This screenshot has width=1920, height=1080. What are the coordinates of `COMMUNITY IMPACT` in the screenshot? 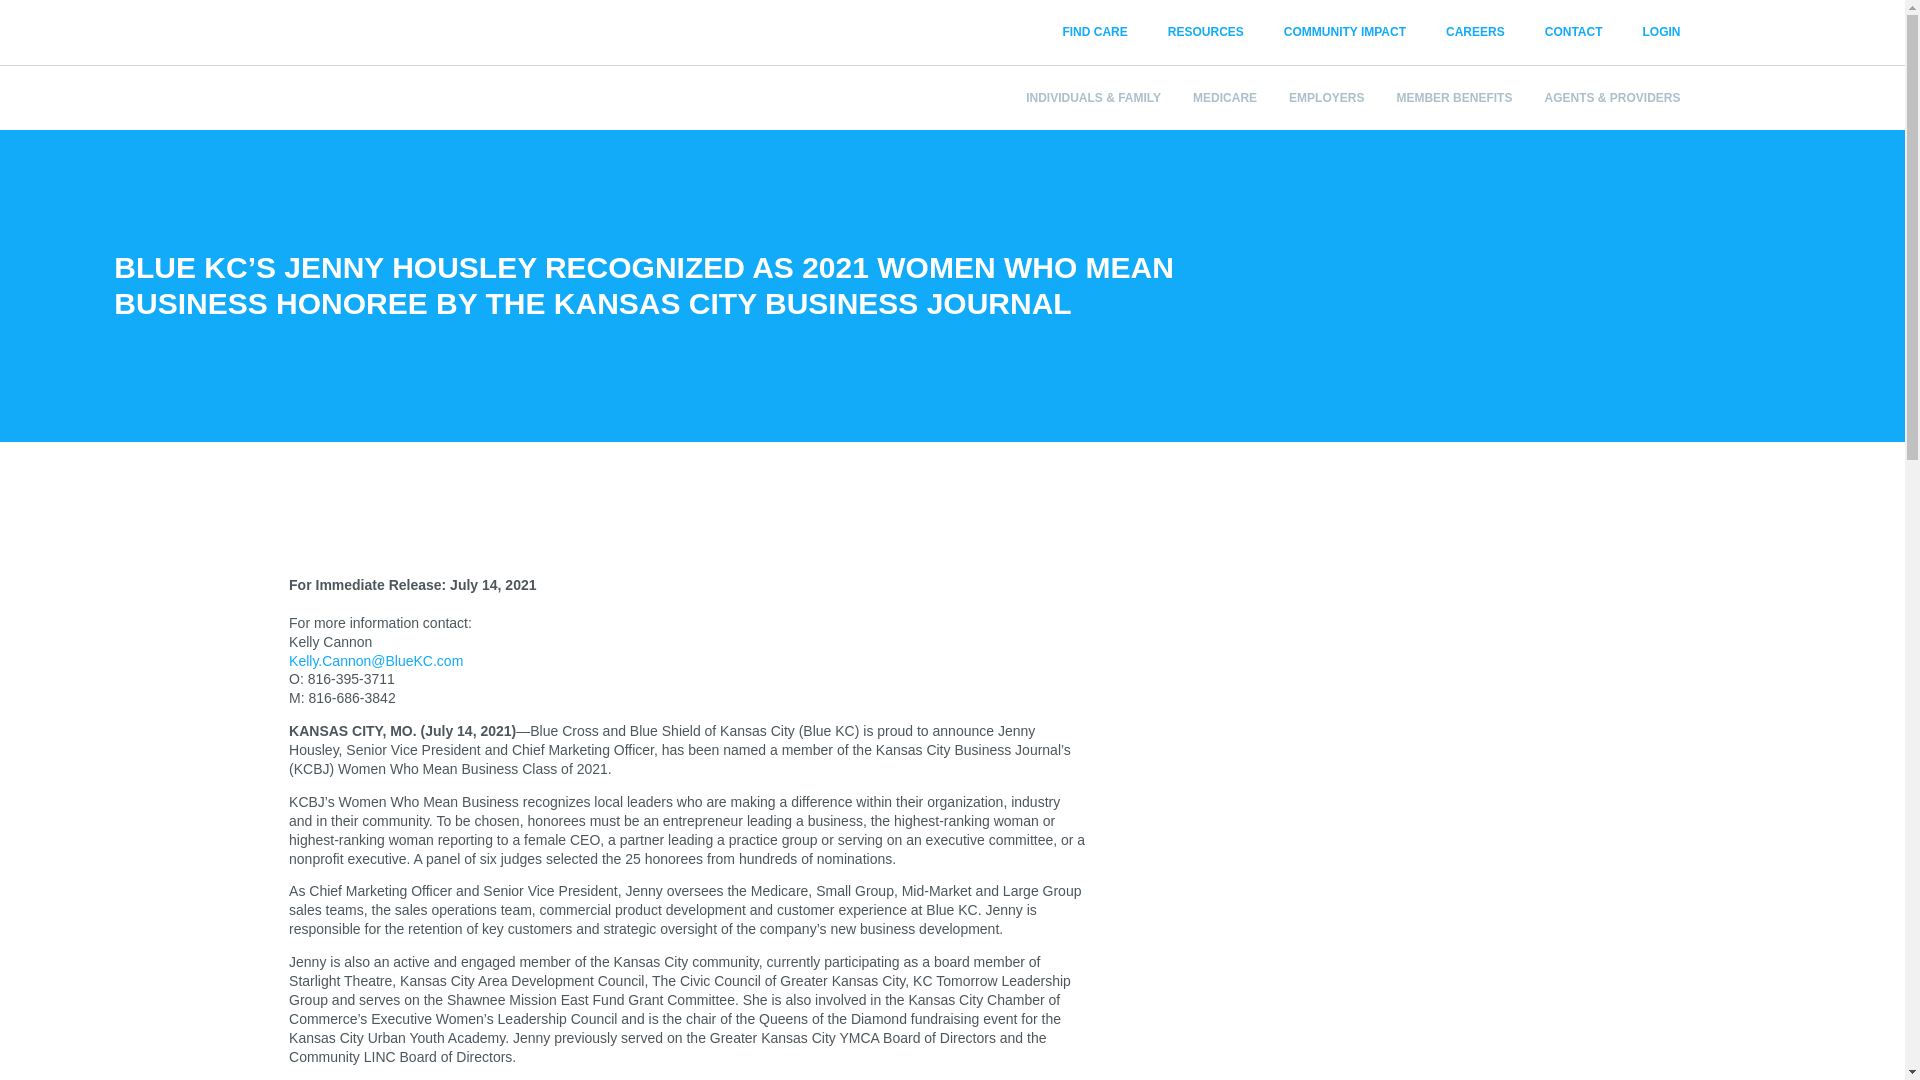 It's located at (1344, 31).